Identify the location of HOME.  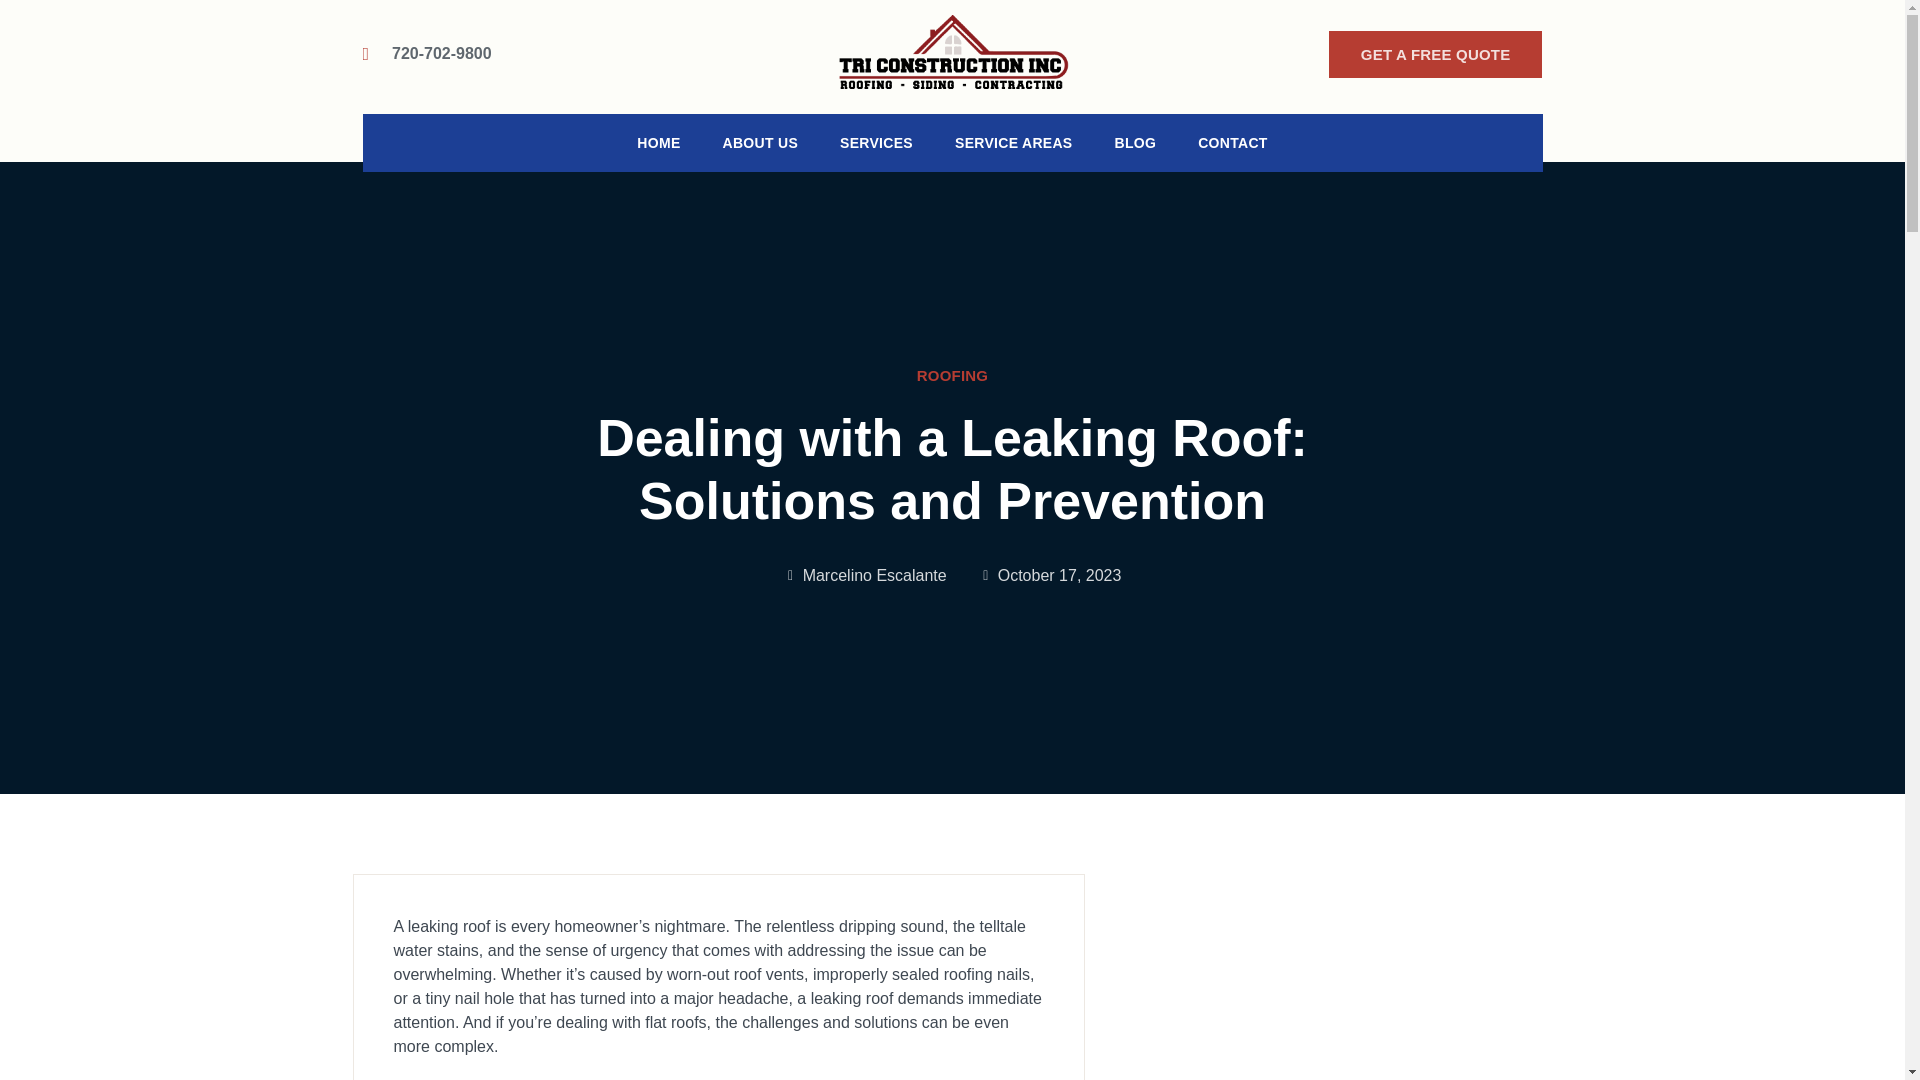
(658, 142).